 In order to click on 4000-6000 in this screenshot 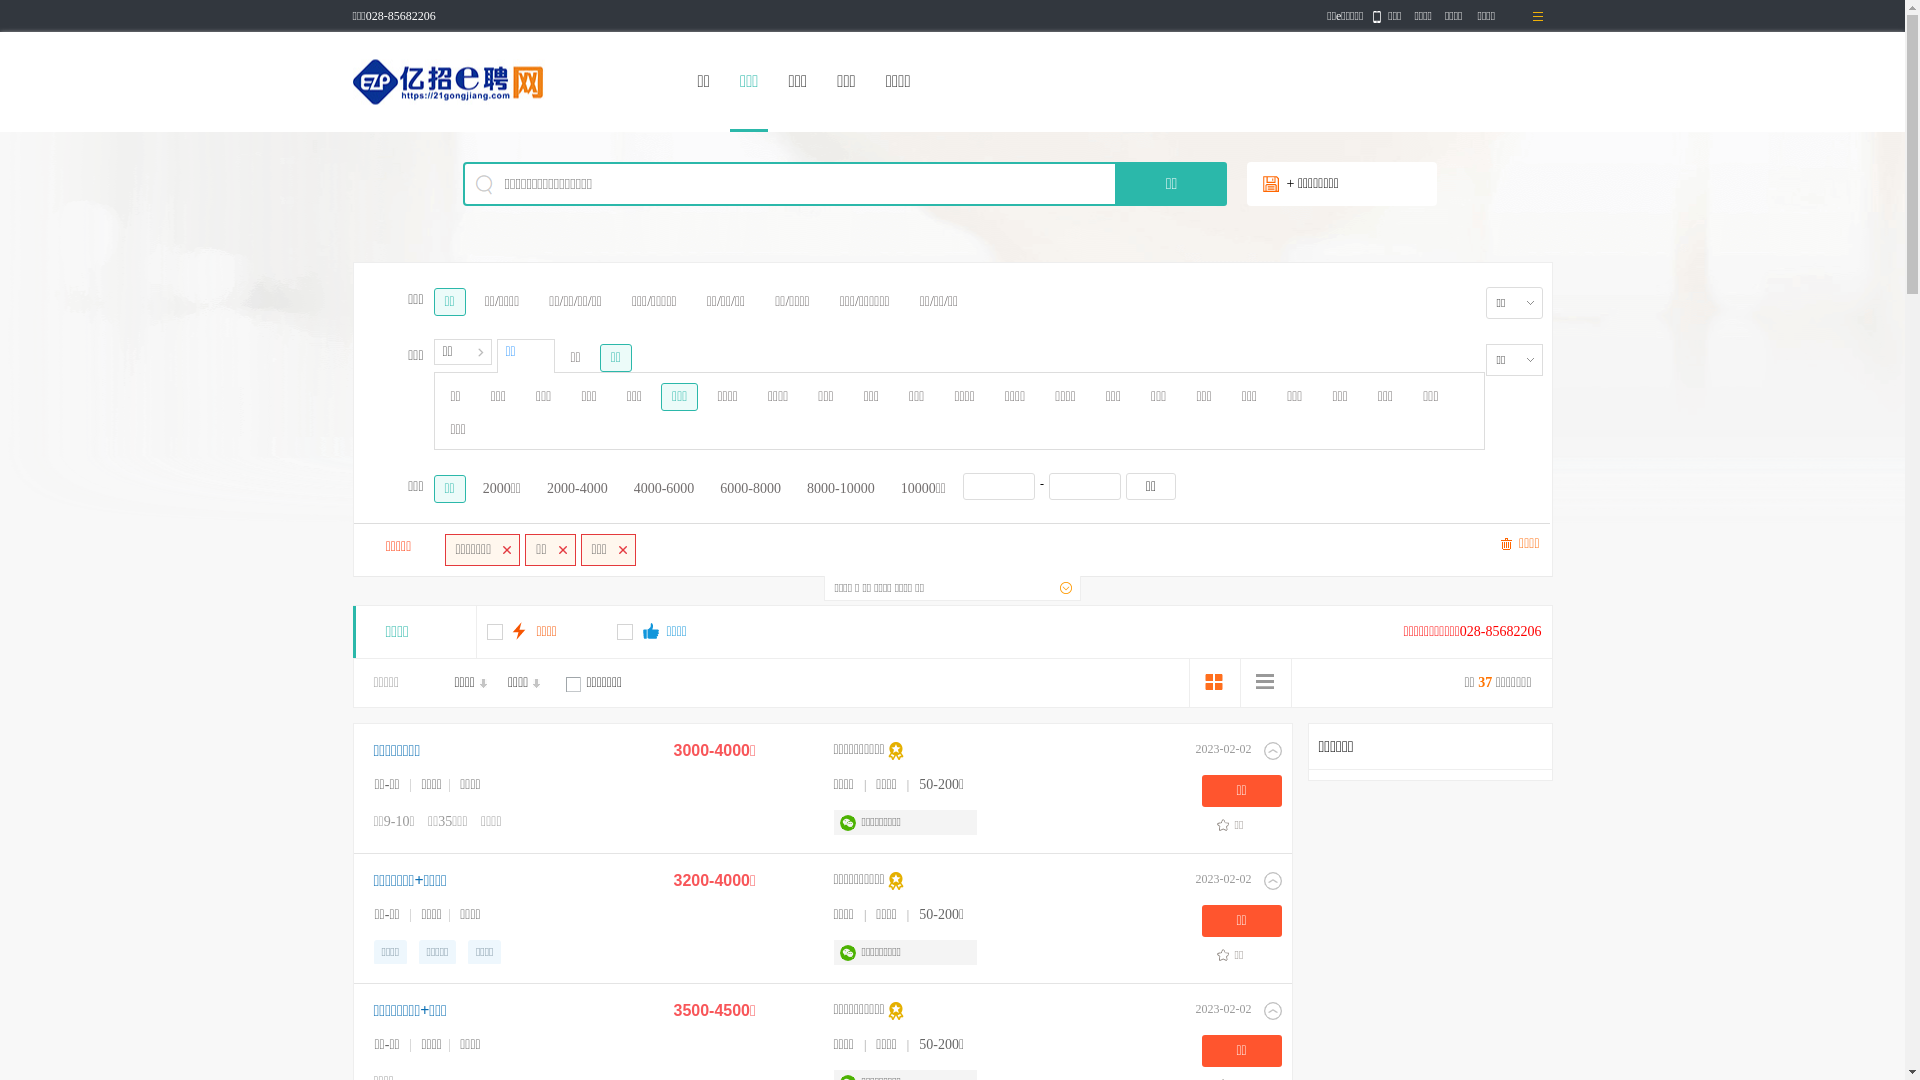, I will do `click(664, 489)`.